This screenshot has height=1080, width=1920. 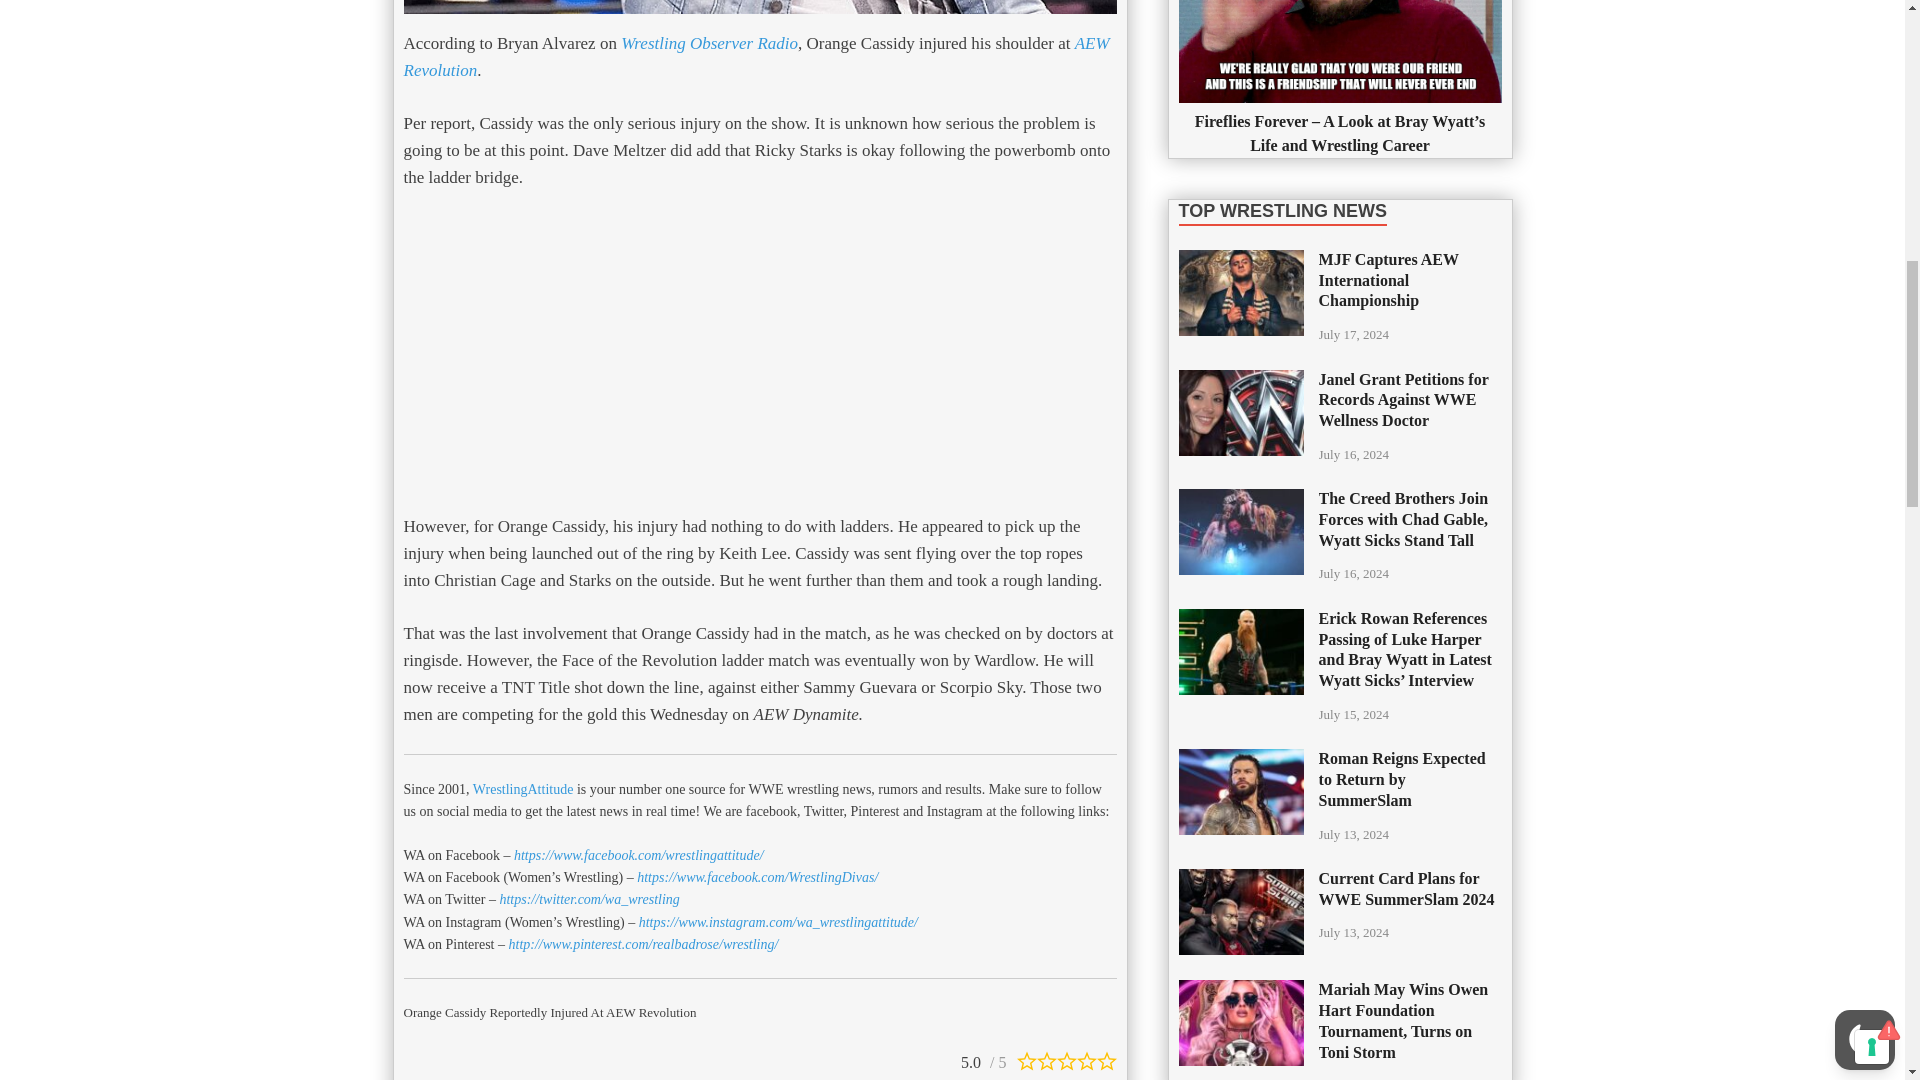 What do you see at coordinates (1240, 292) in the screenshot?
I see `MJF Captures AEW International Championship` at bounding box center [1240, 292].